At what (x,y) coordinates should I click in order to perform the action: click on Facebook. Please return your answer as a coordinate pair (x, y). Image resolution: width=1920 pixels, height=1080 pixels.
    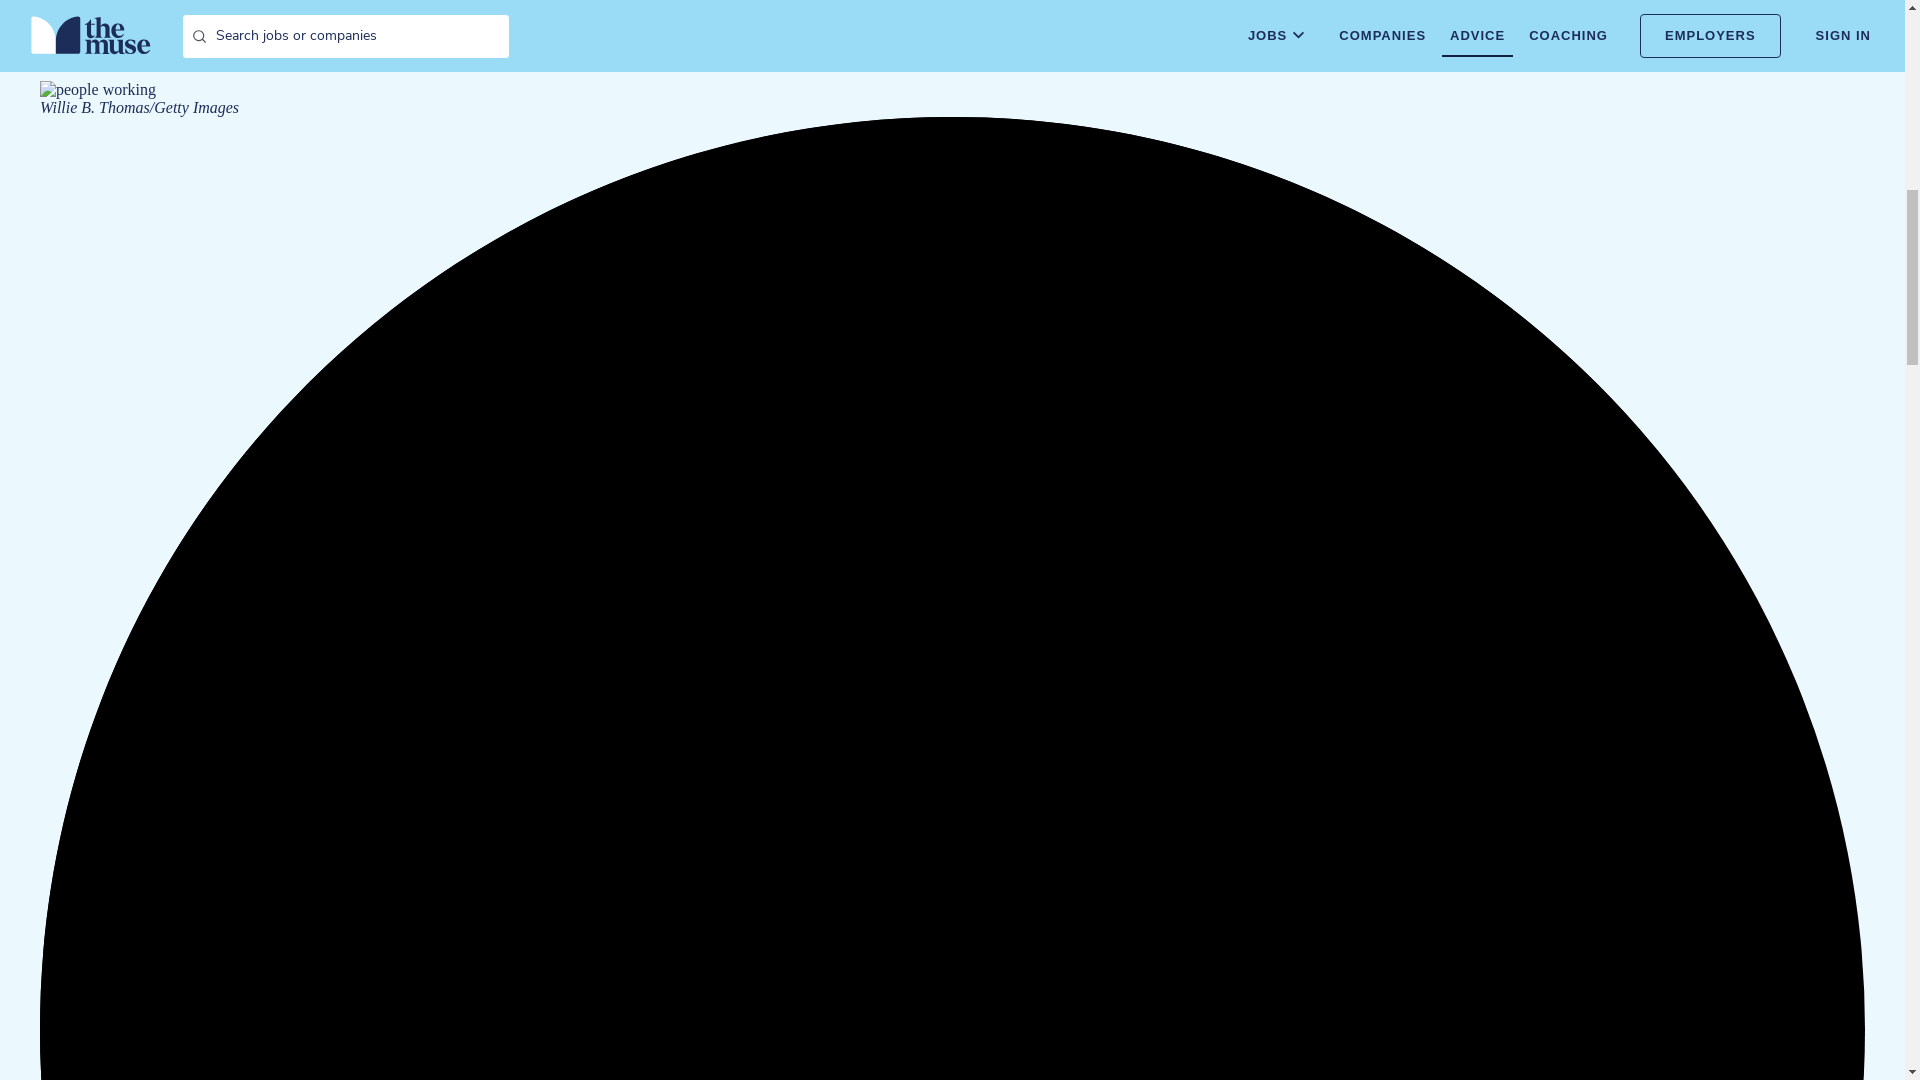
    Looking at the image, I should click on (8, 52).